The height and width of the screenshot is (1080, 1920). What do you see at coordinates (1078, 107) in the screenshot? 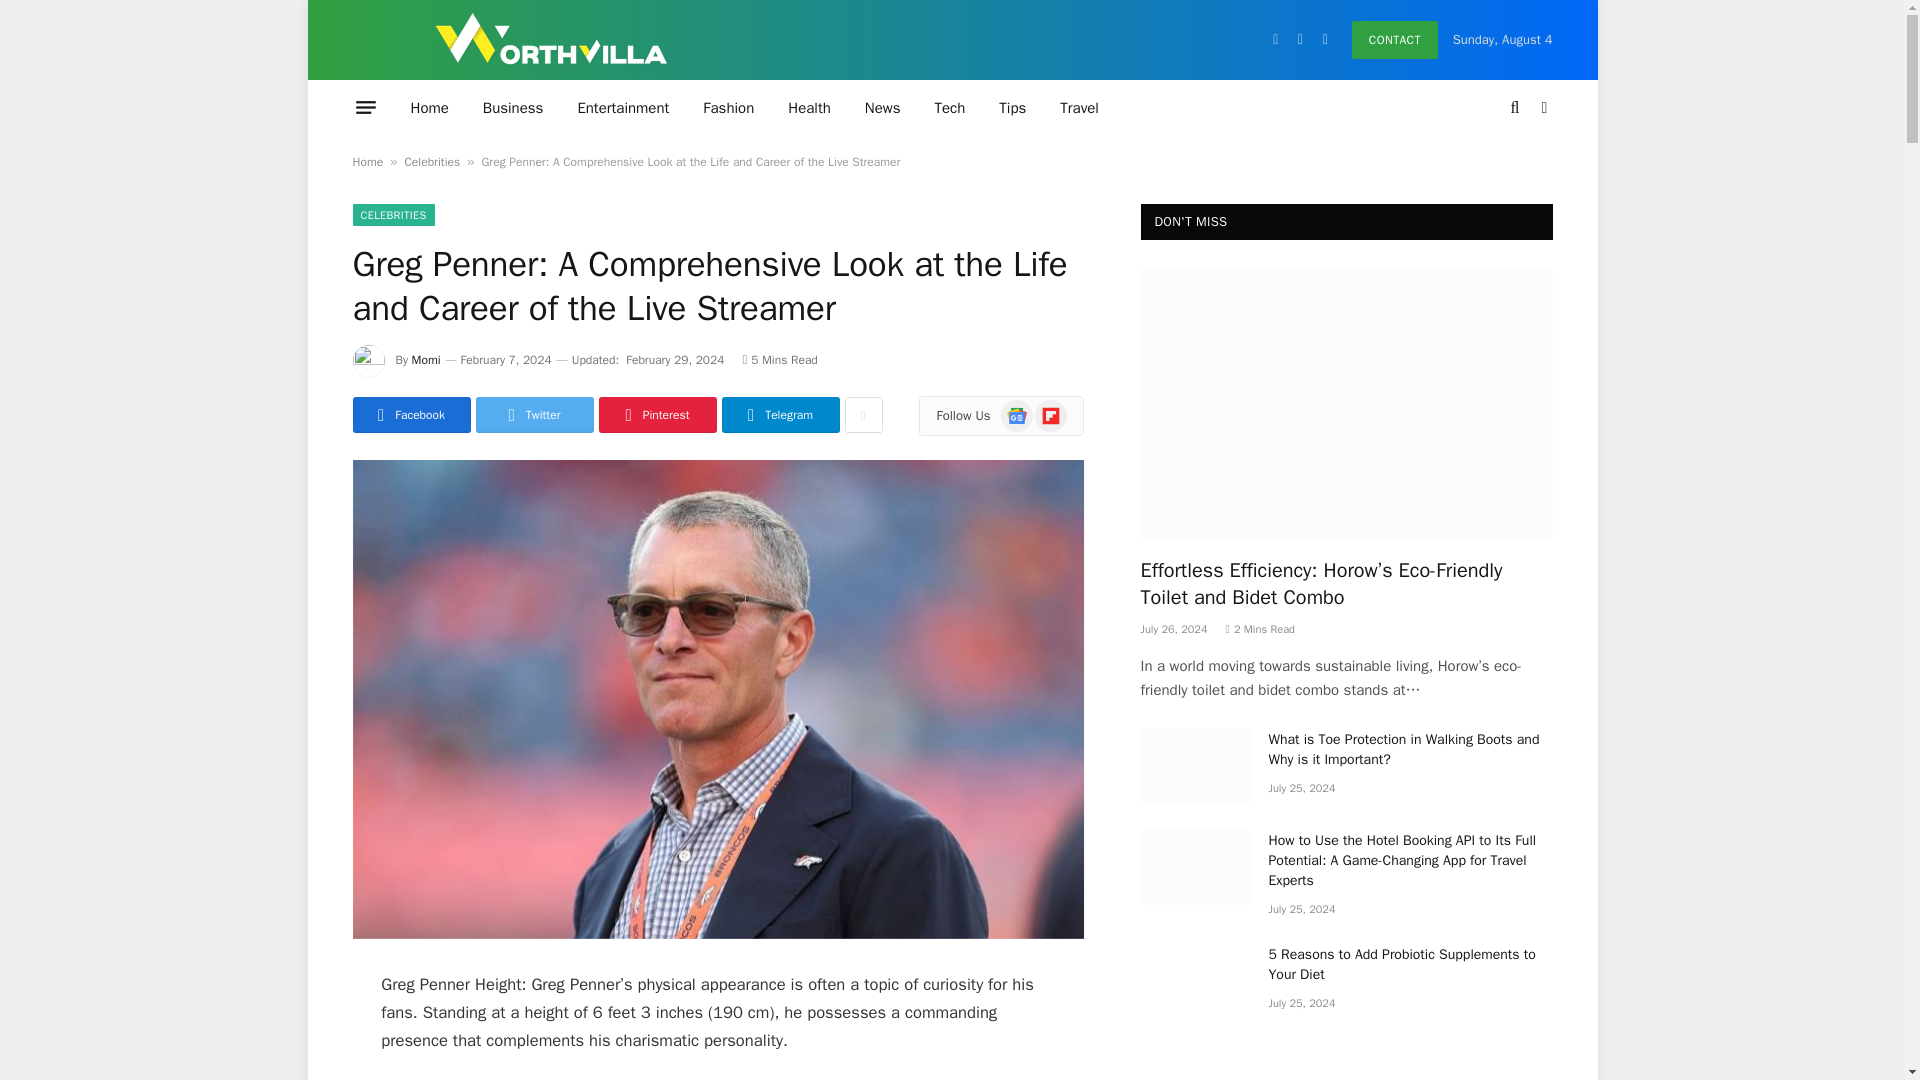
I see `Travel` at bounding box center [1078, 107].